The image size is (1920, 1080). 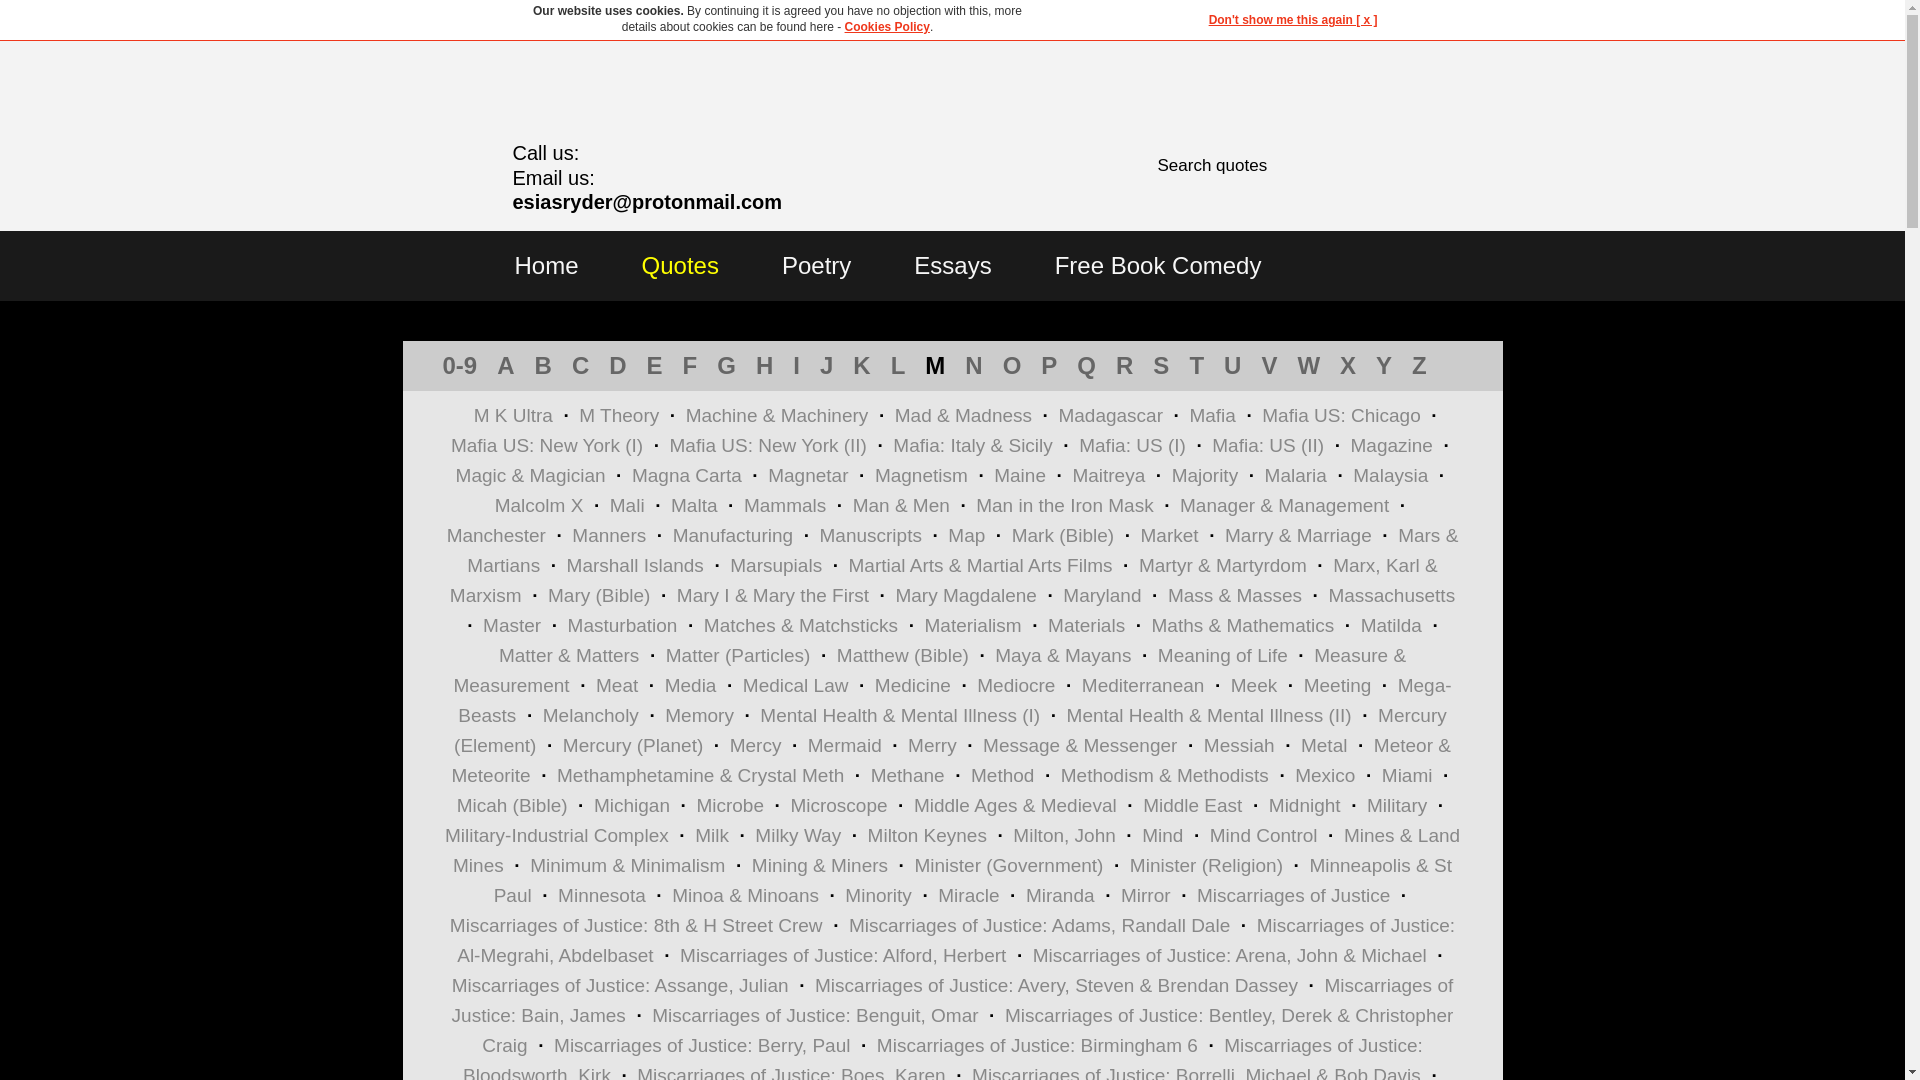 What do you see at coordinates (546, 264) in the screenshot?
I see `Home` at bounding box center [546, 264].